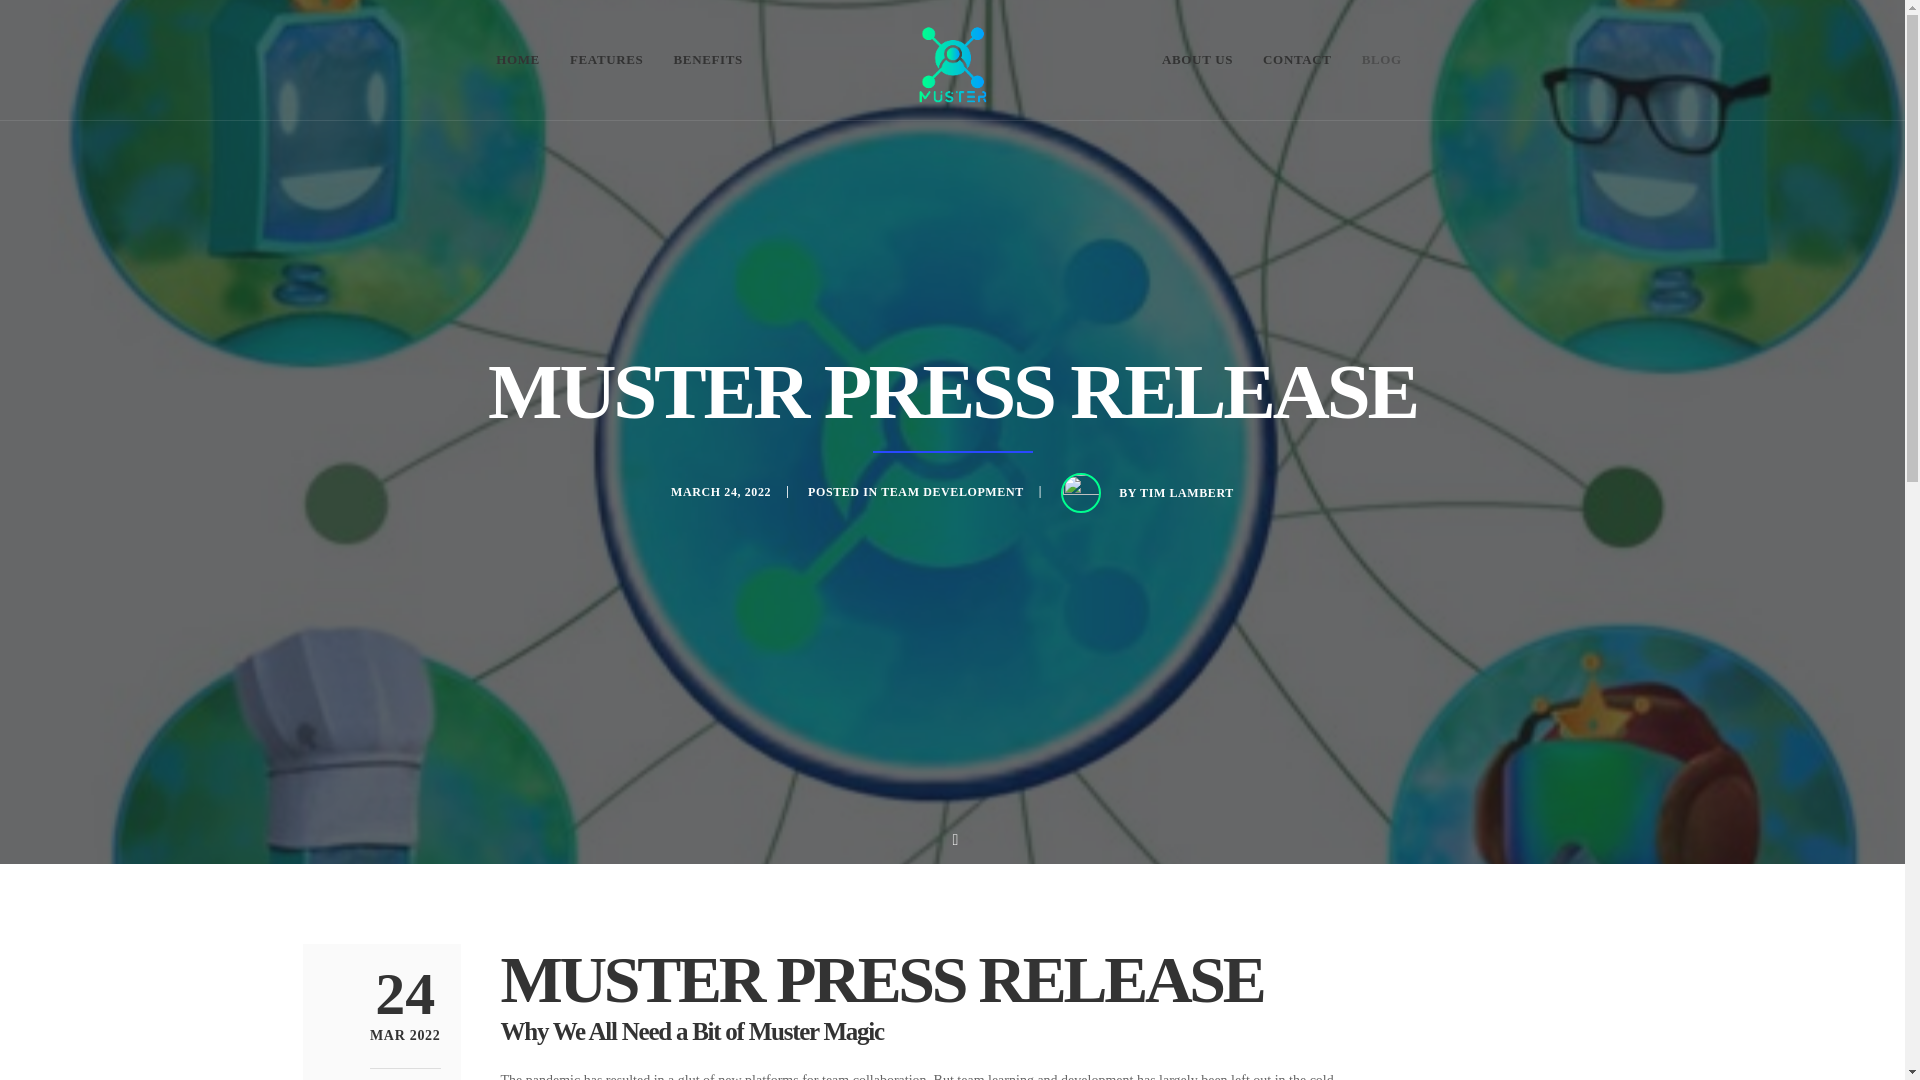 The width and height of the screenshot is (1920, 1080). I want to click on TEAM DEVELOPMENT, so click(952, 490).